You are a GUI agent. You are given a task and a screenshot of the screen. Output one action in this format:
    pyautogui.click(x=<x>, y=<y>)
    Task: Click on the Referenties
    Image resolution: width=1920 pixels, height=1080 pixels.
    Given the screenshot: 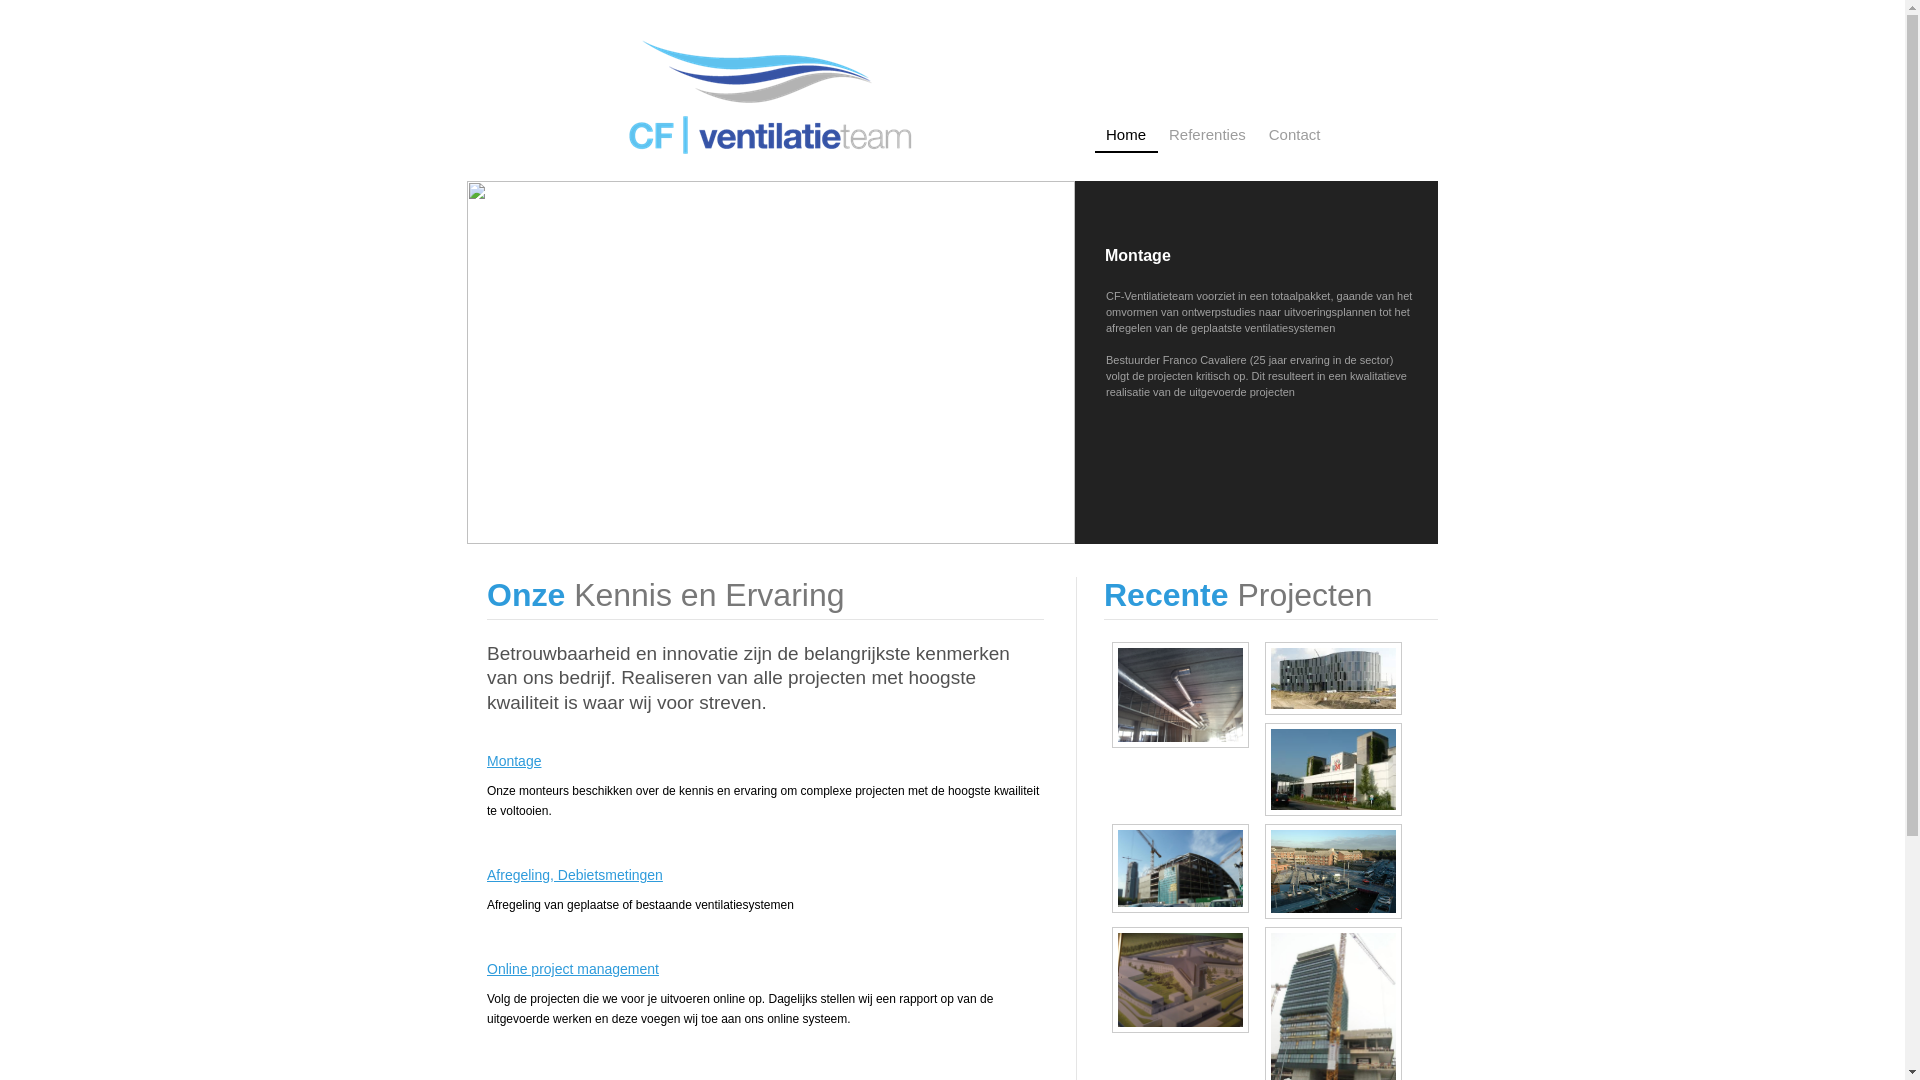 What is the action you would take?
    pyautogui.click(x=1208, y=140)
    